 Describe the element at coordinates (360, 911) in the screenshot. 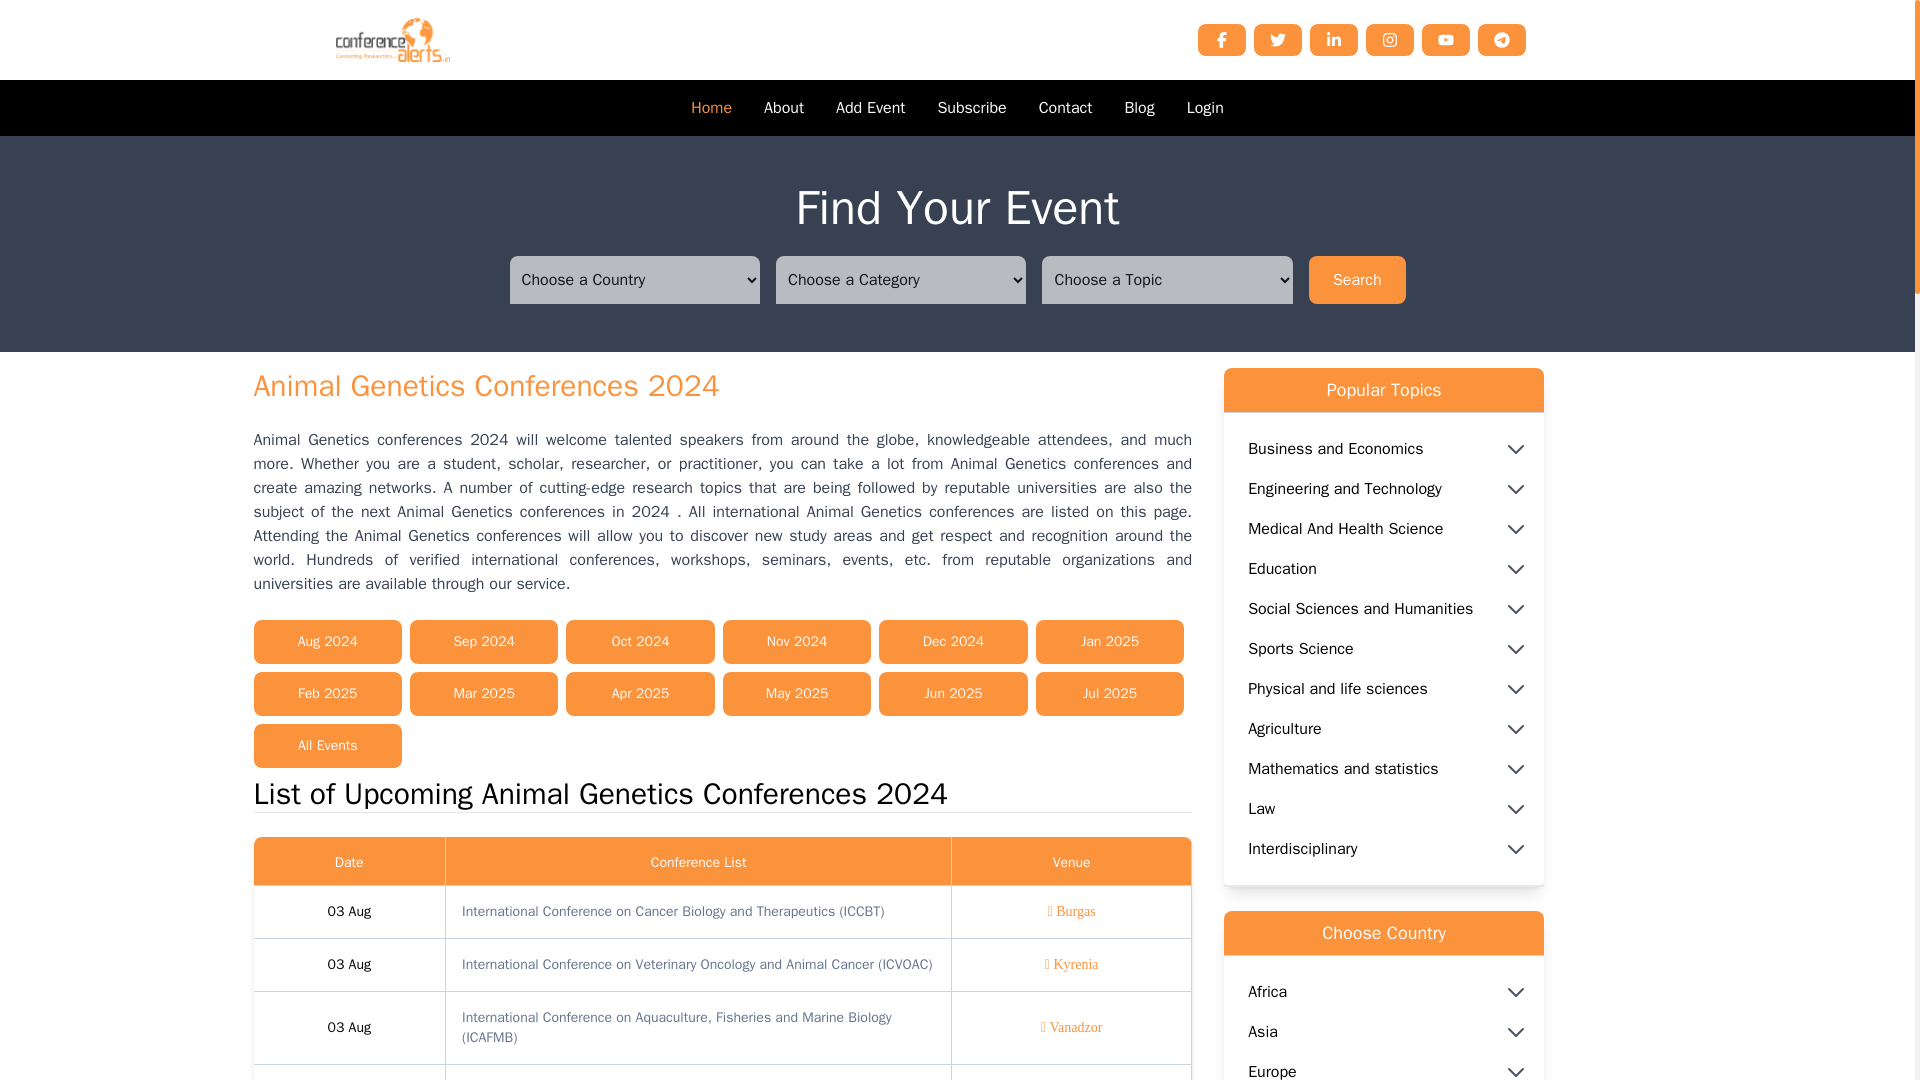

I see `Aug` at that location.